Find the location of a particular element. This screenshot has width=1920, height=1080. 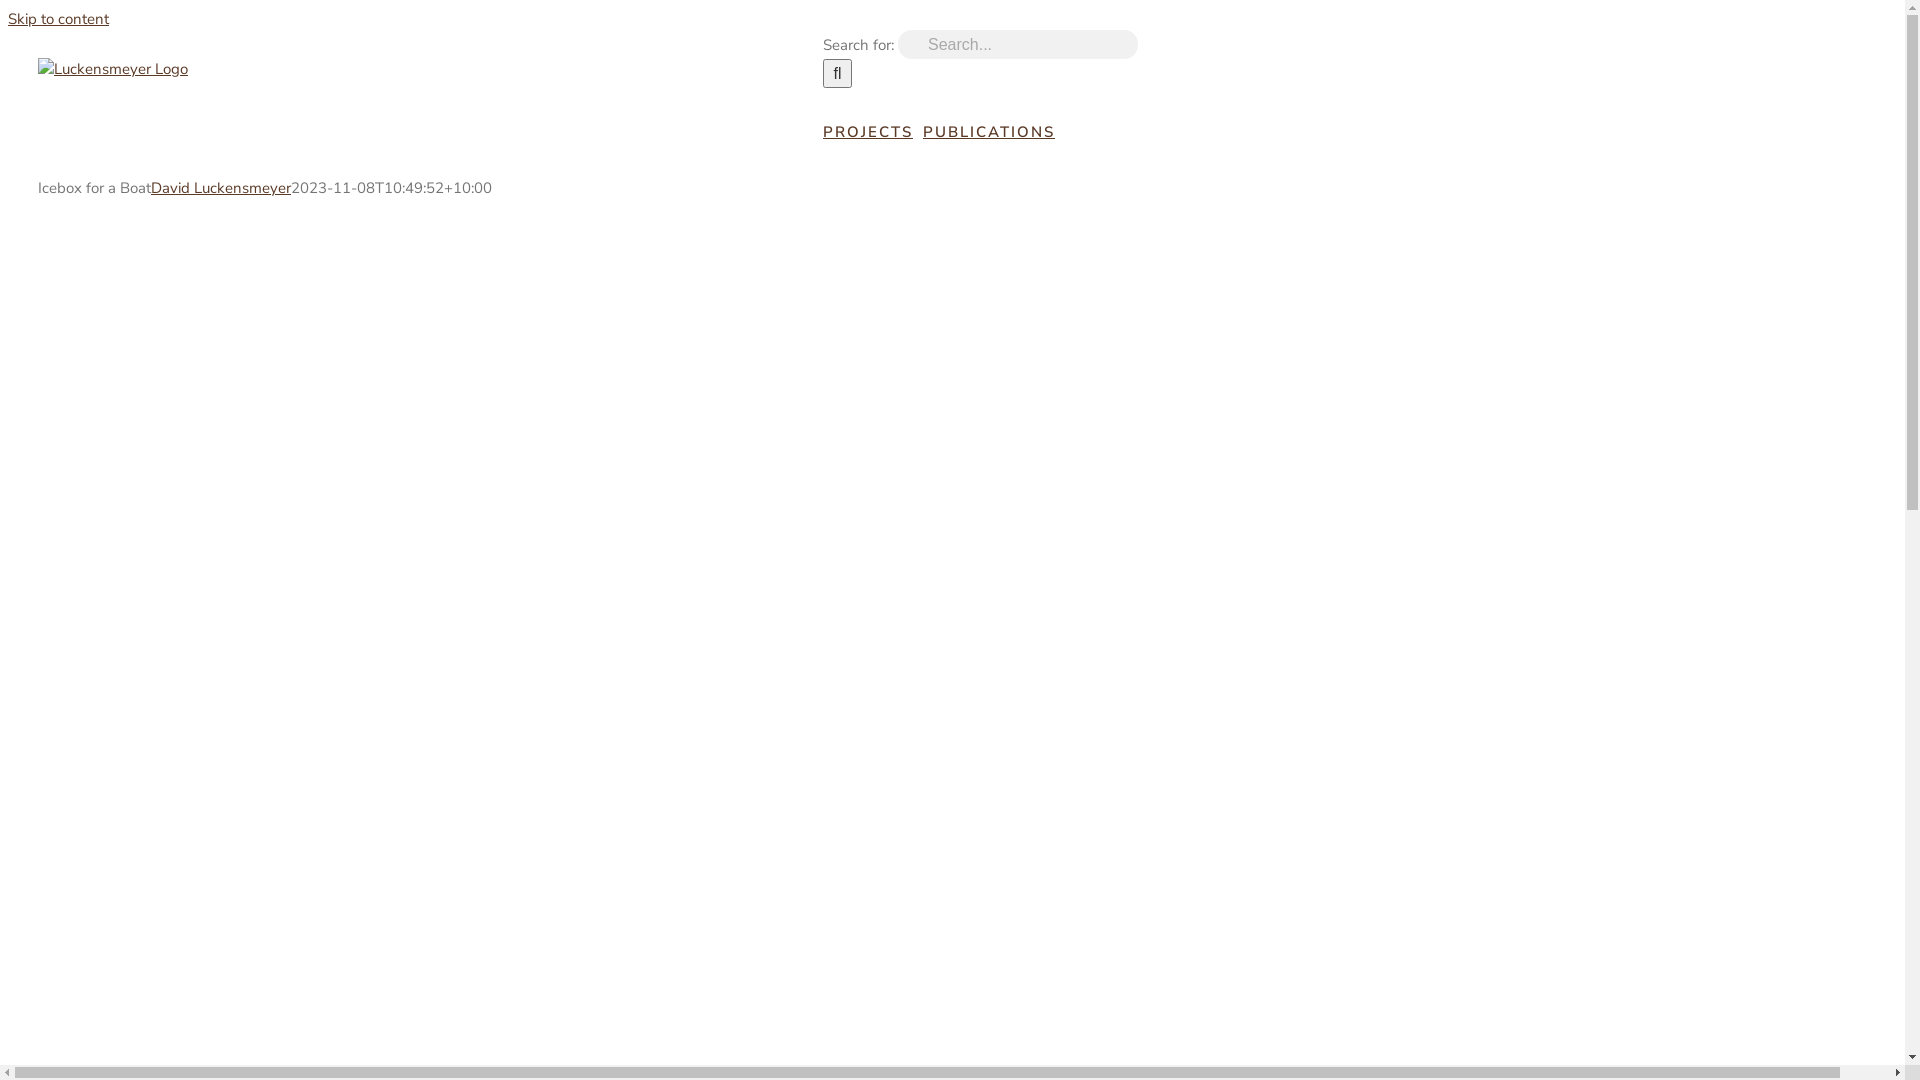

Skip to content is located at coordinates (58, 19).